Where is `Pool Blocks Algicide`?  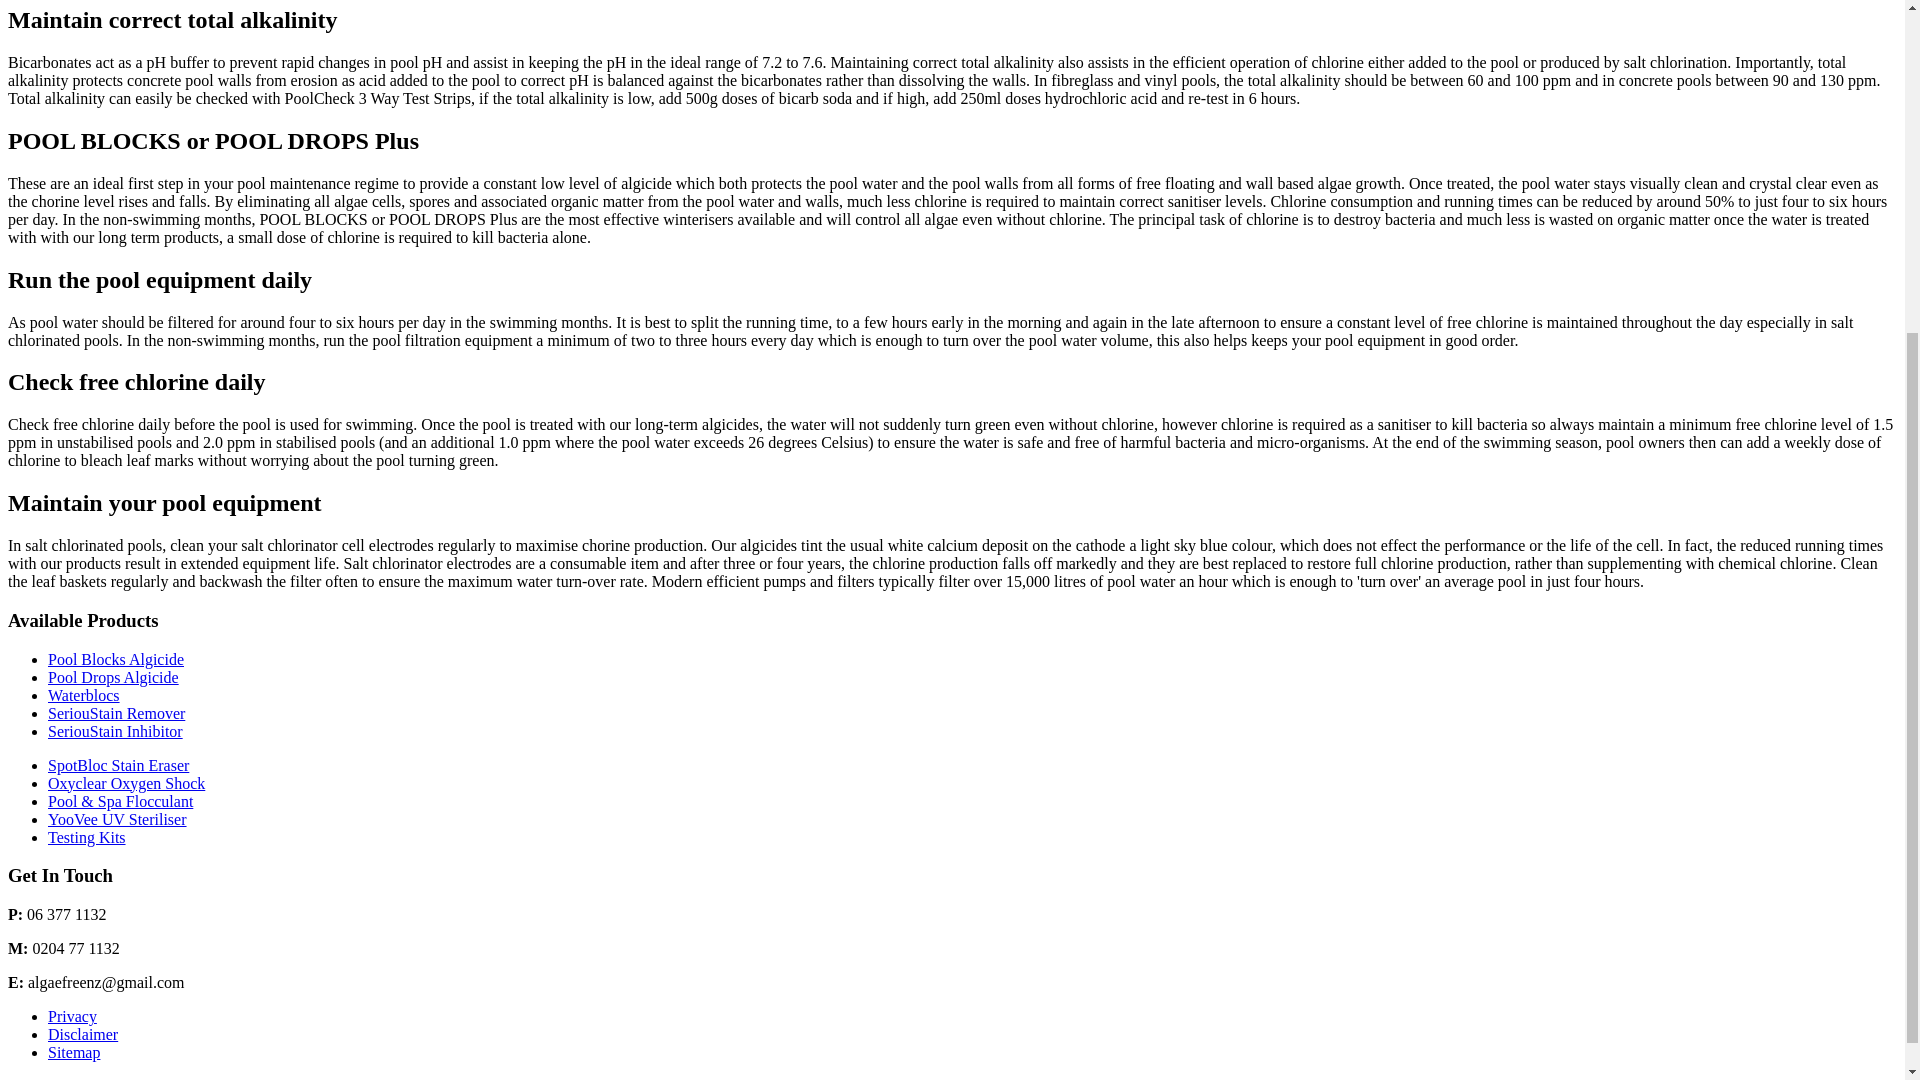
Pool Blocks Algicide is located at coordinates (116, 660).